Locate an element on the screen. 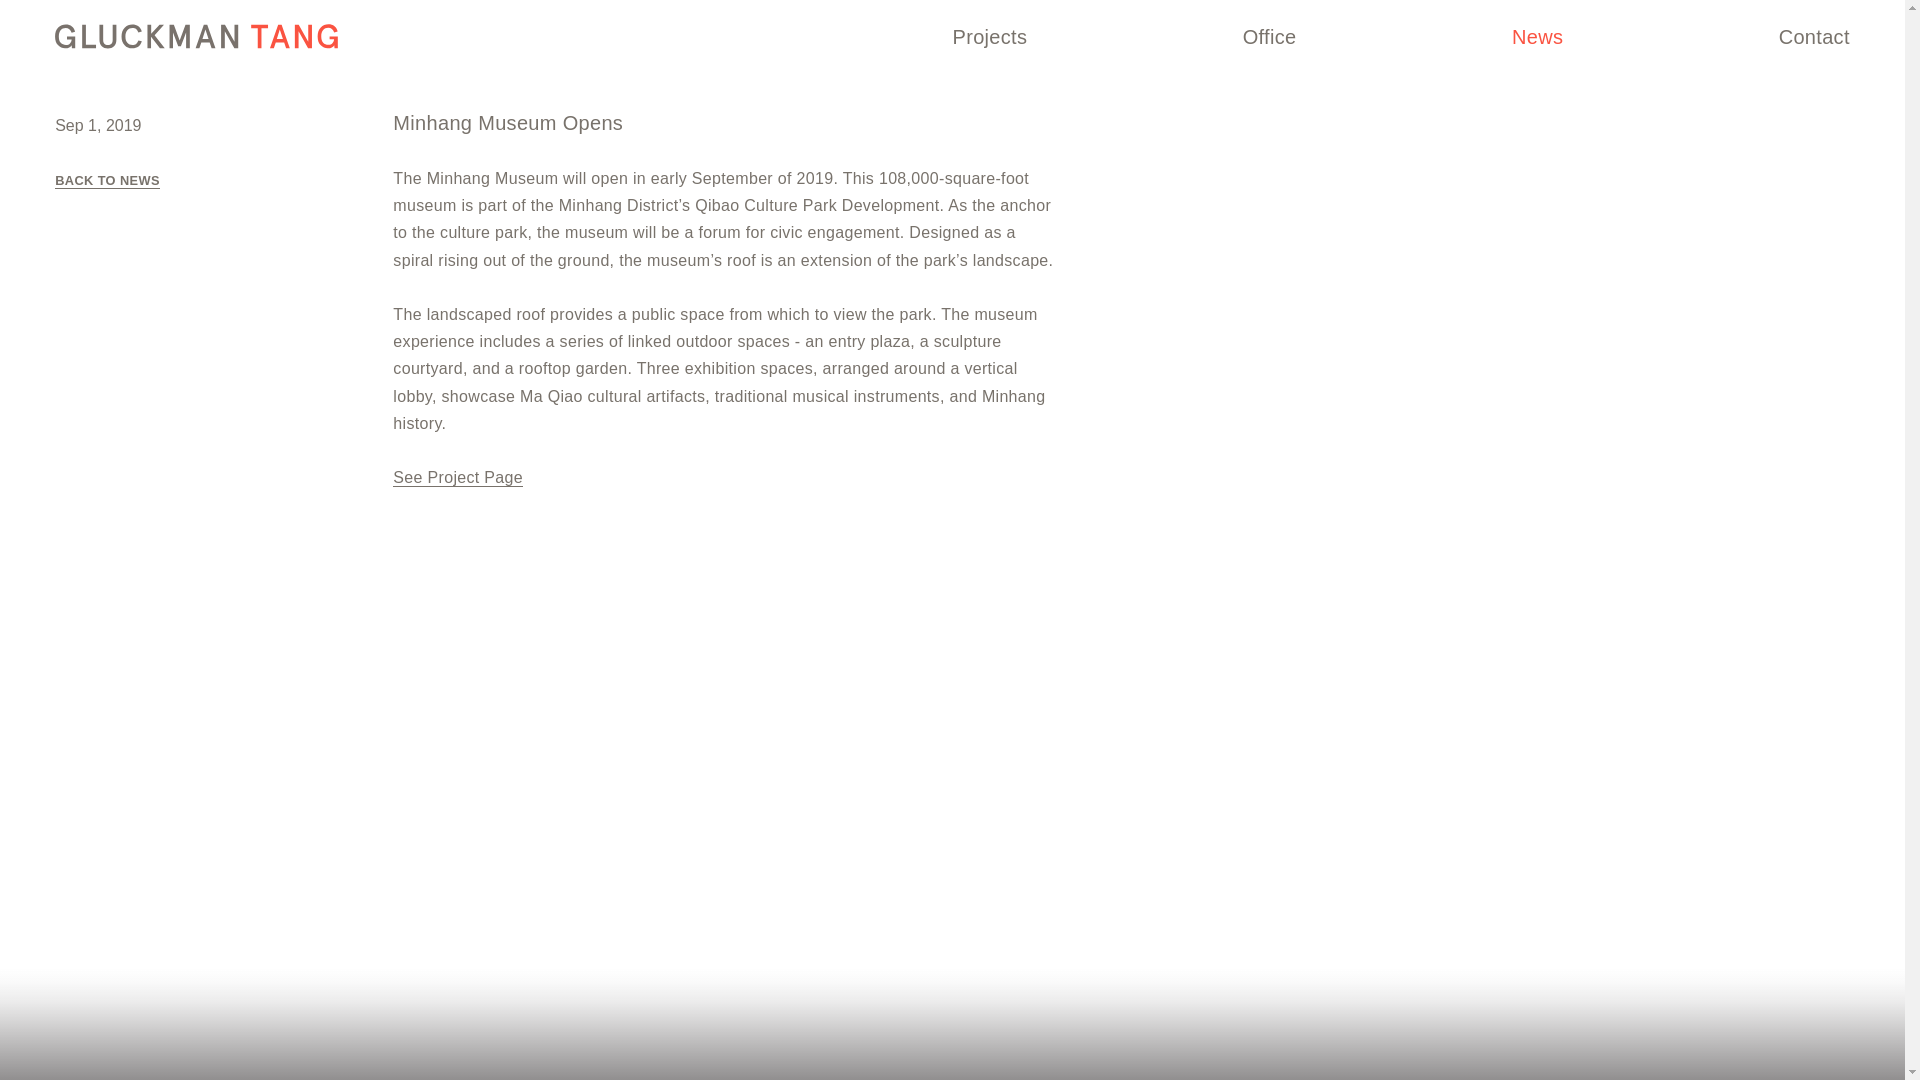 The width and height of the screenshot is (1920, 1080). Office is located at coordinates (1270, 36).